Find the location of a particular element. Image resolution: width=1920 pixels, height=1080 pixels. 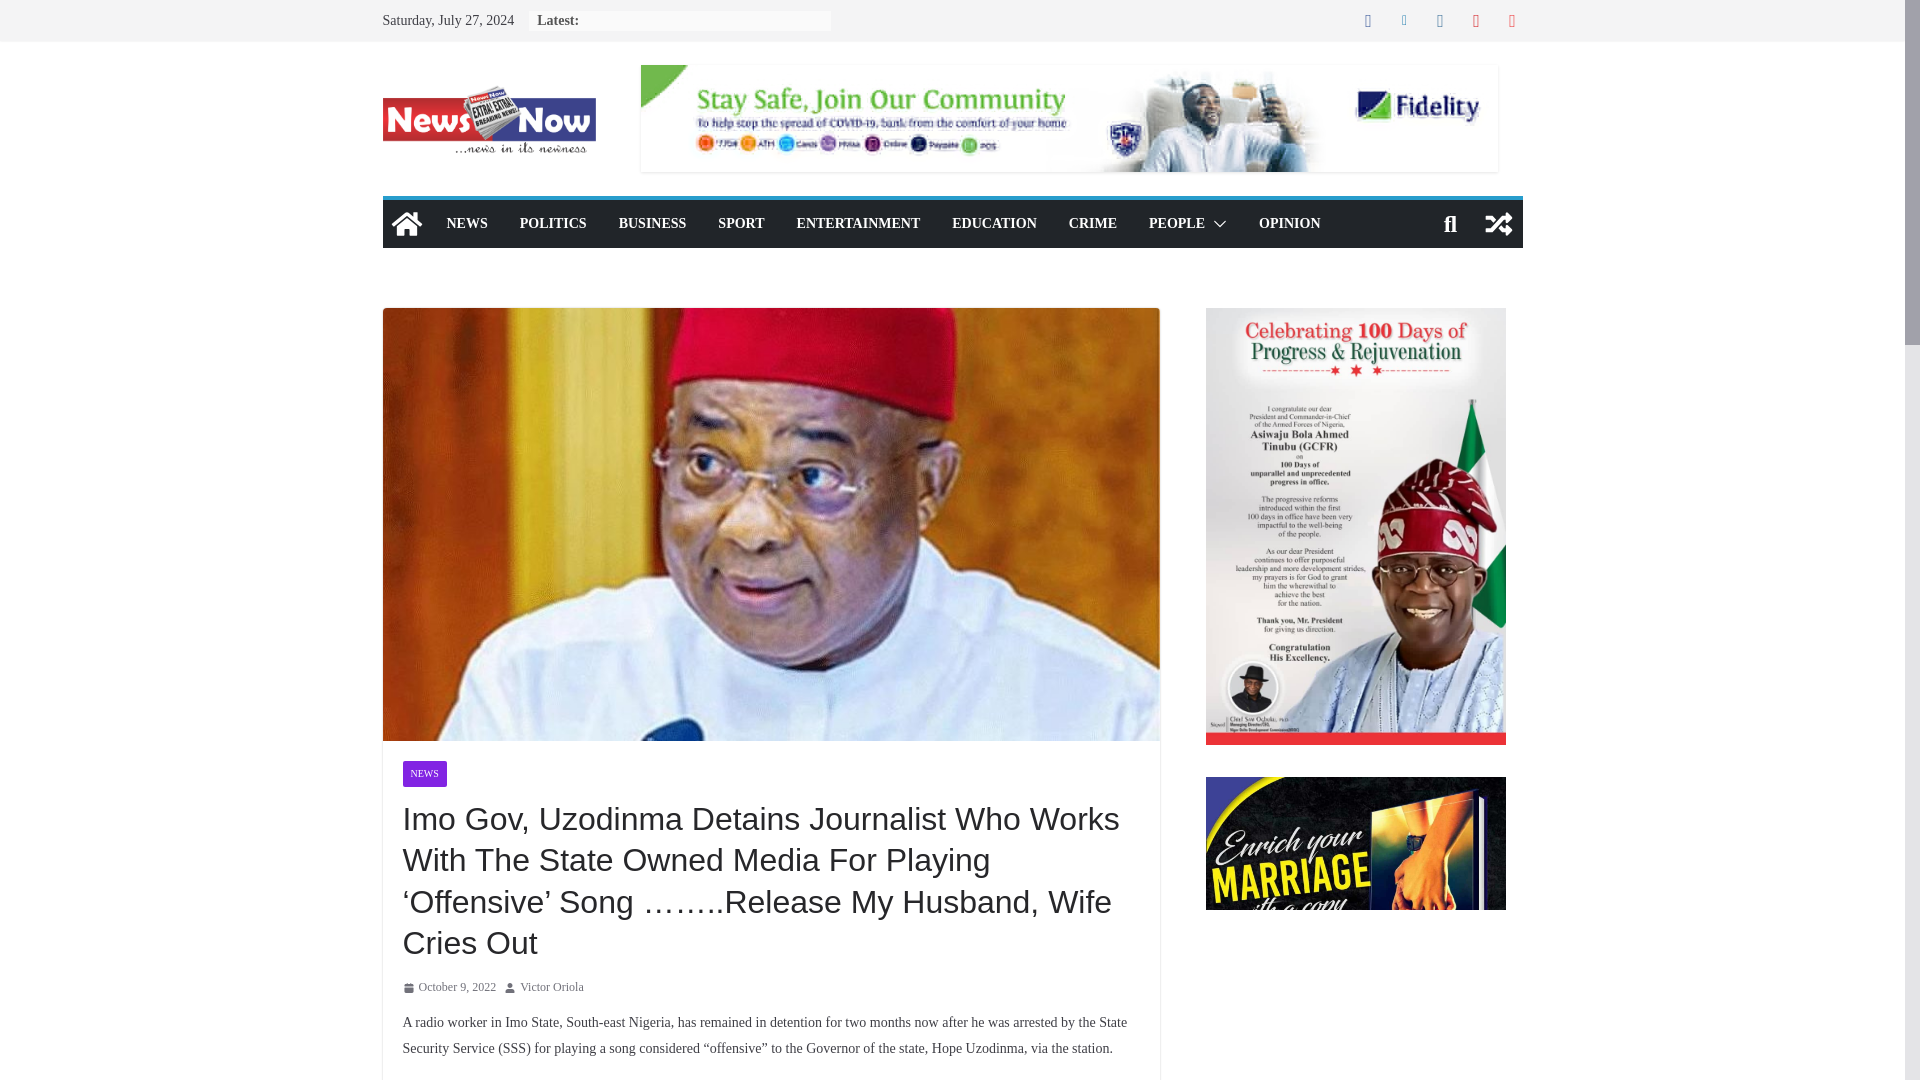

BUSINESS is located at coordinates (652, 223).